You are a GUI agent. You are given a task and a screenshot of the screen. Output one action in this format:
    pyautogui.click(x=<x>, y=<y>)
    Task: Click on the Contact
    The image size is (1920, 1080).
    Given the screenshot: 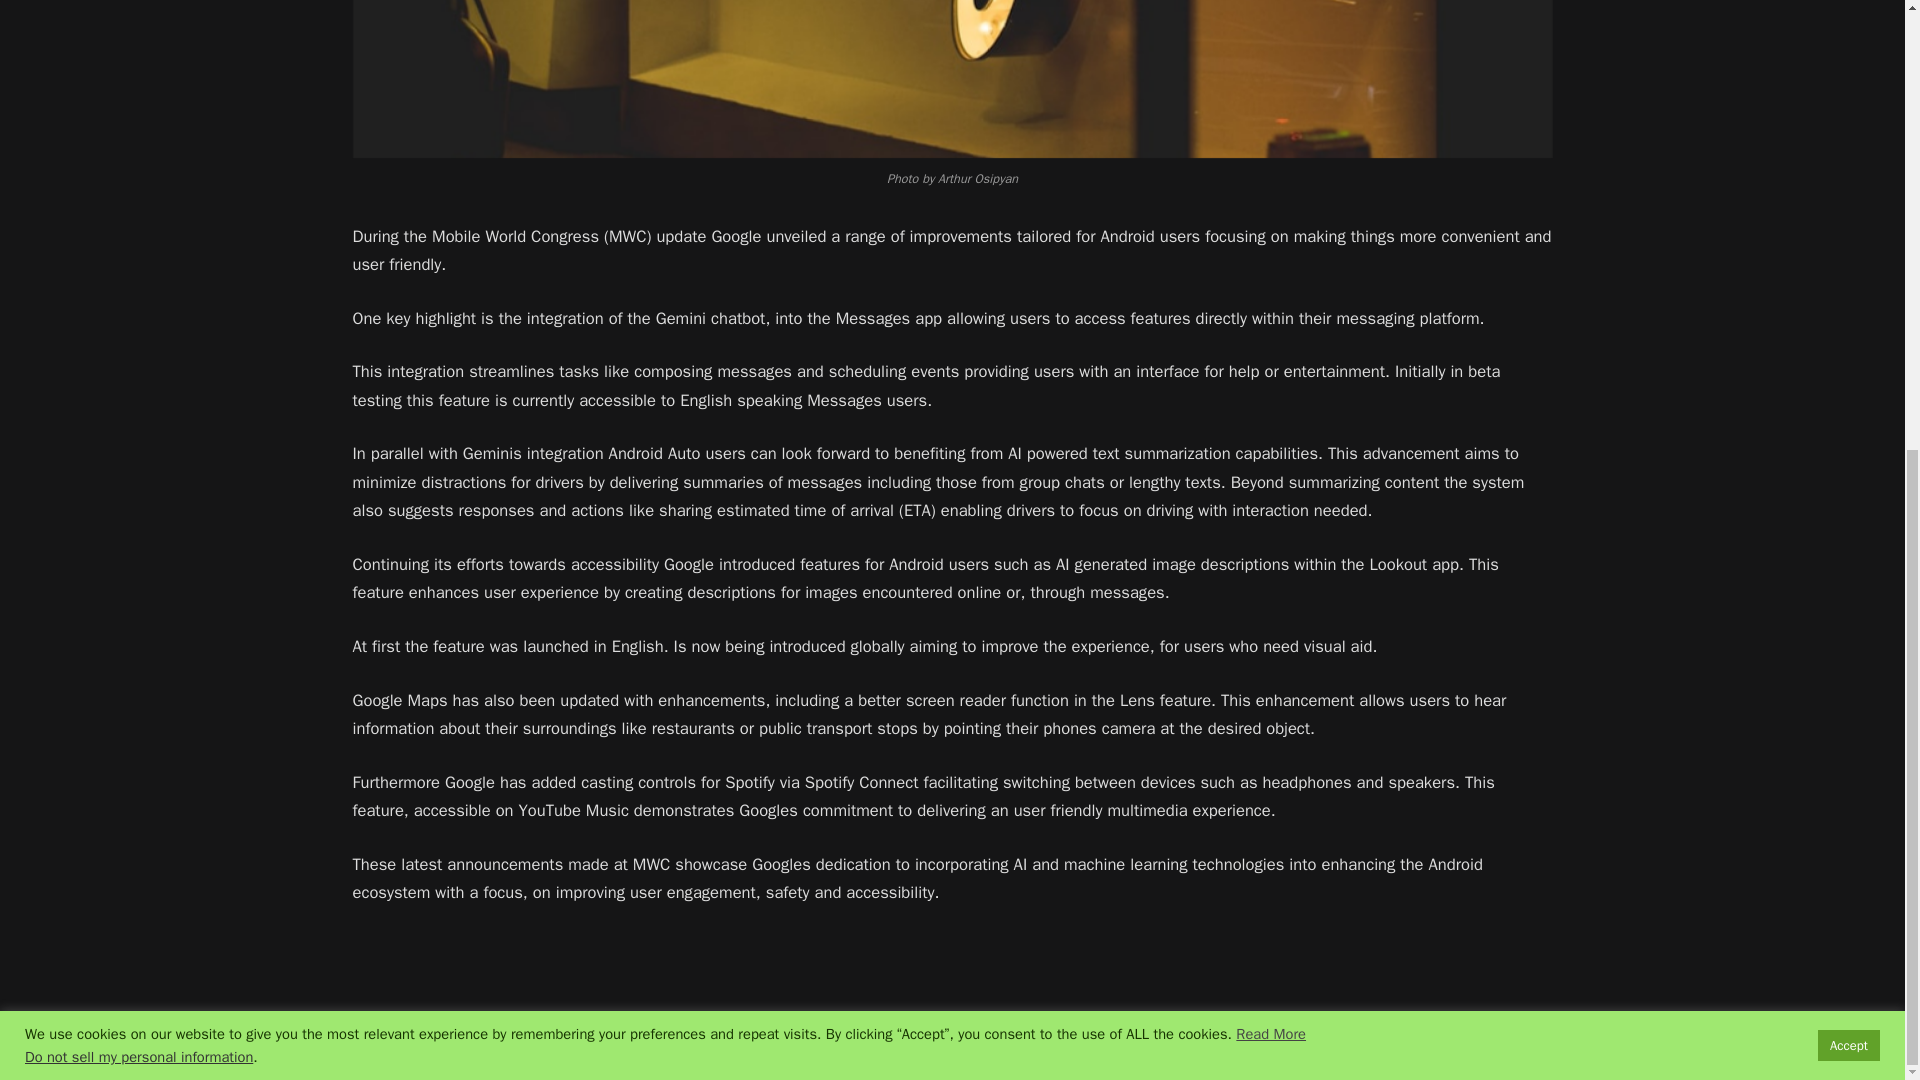 What is the action you would take?
    pyautogui.click(x=1314, y=1045)
    